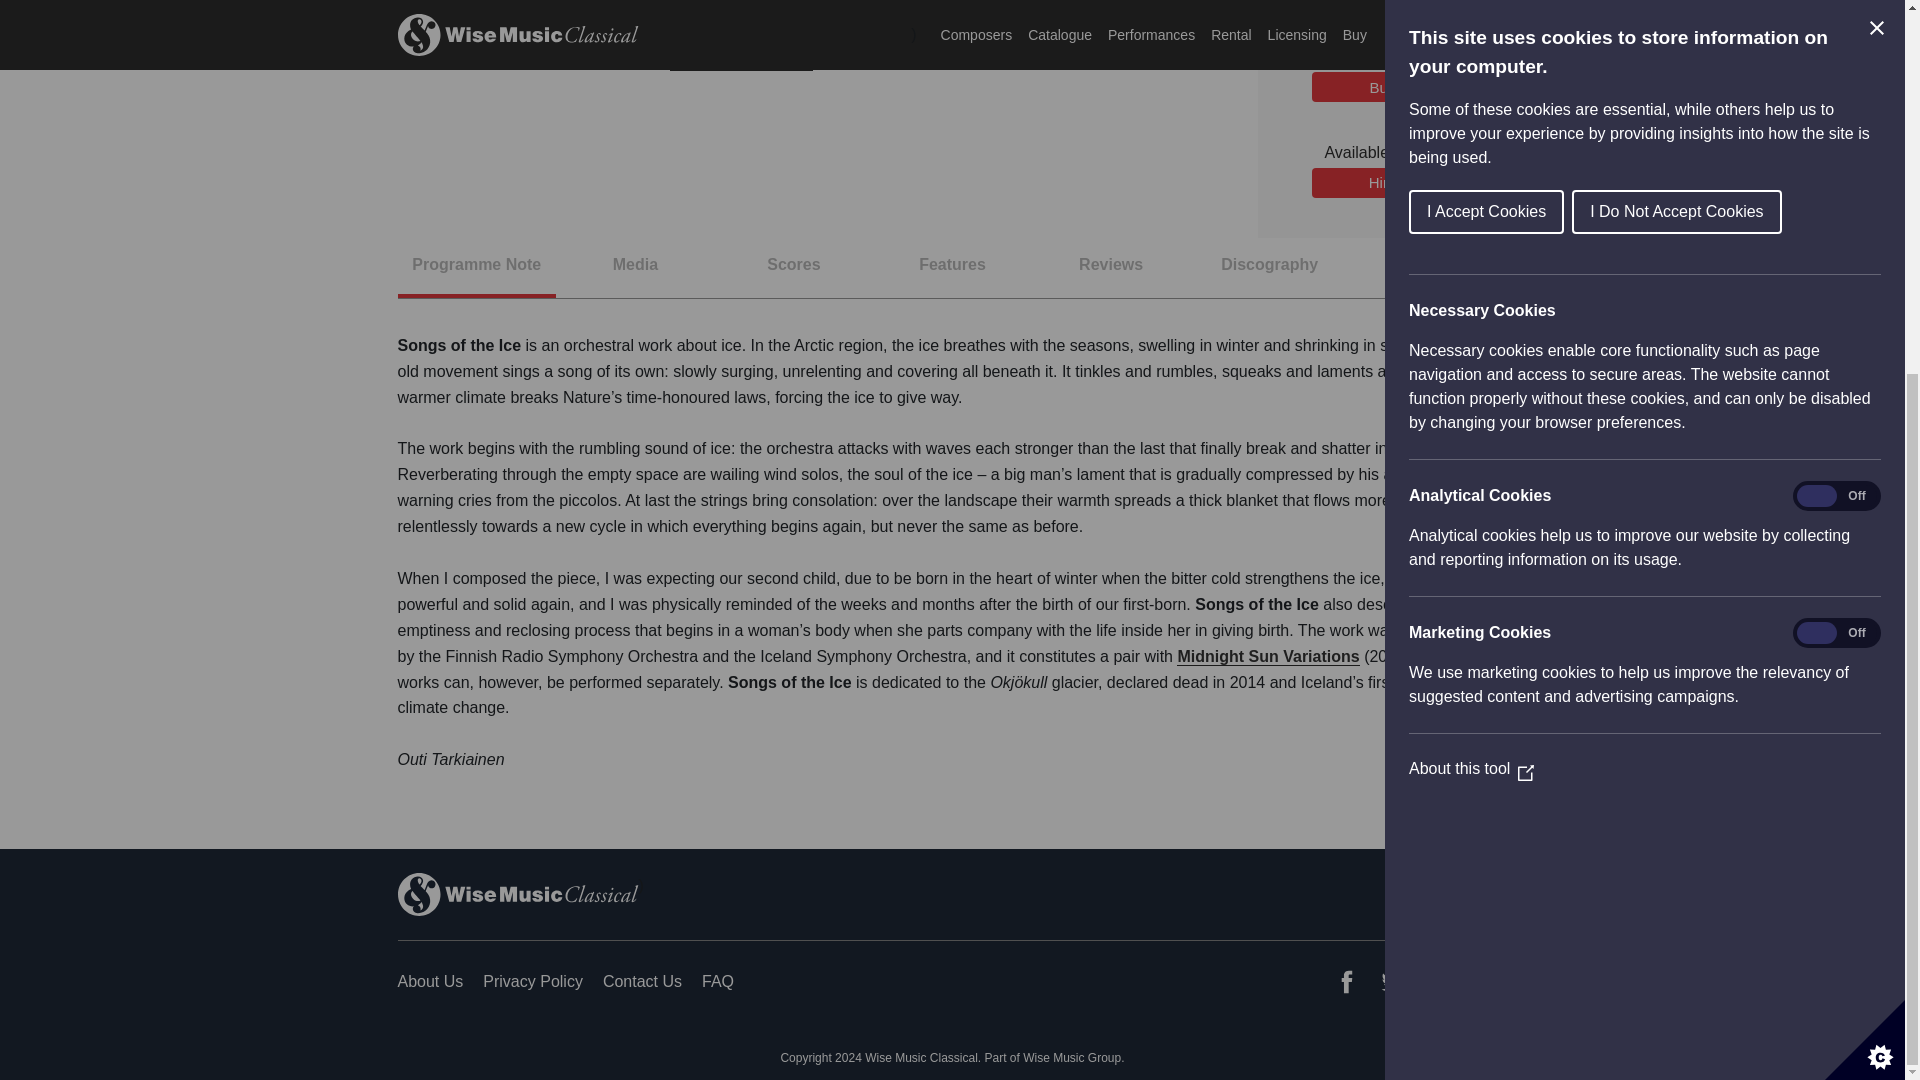 The width and height of the screenshot is (1920, 1080). Describe the element at coordinates (794, 274) in the screenshot. I see `Scores` at that location.